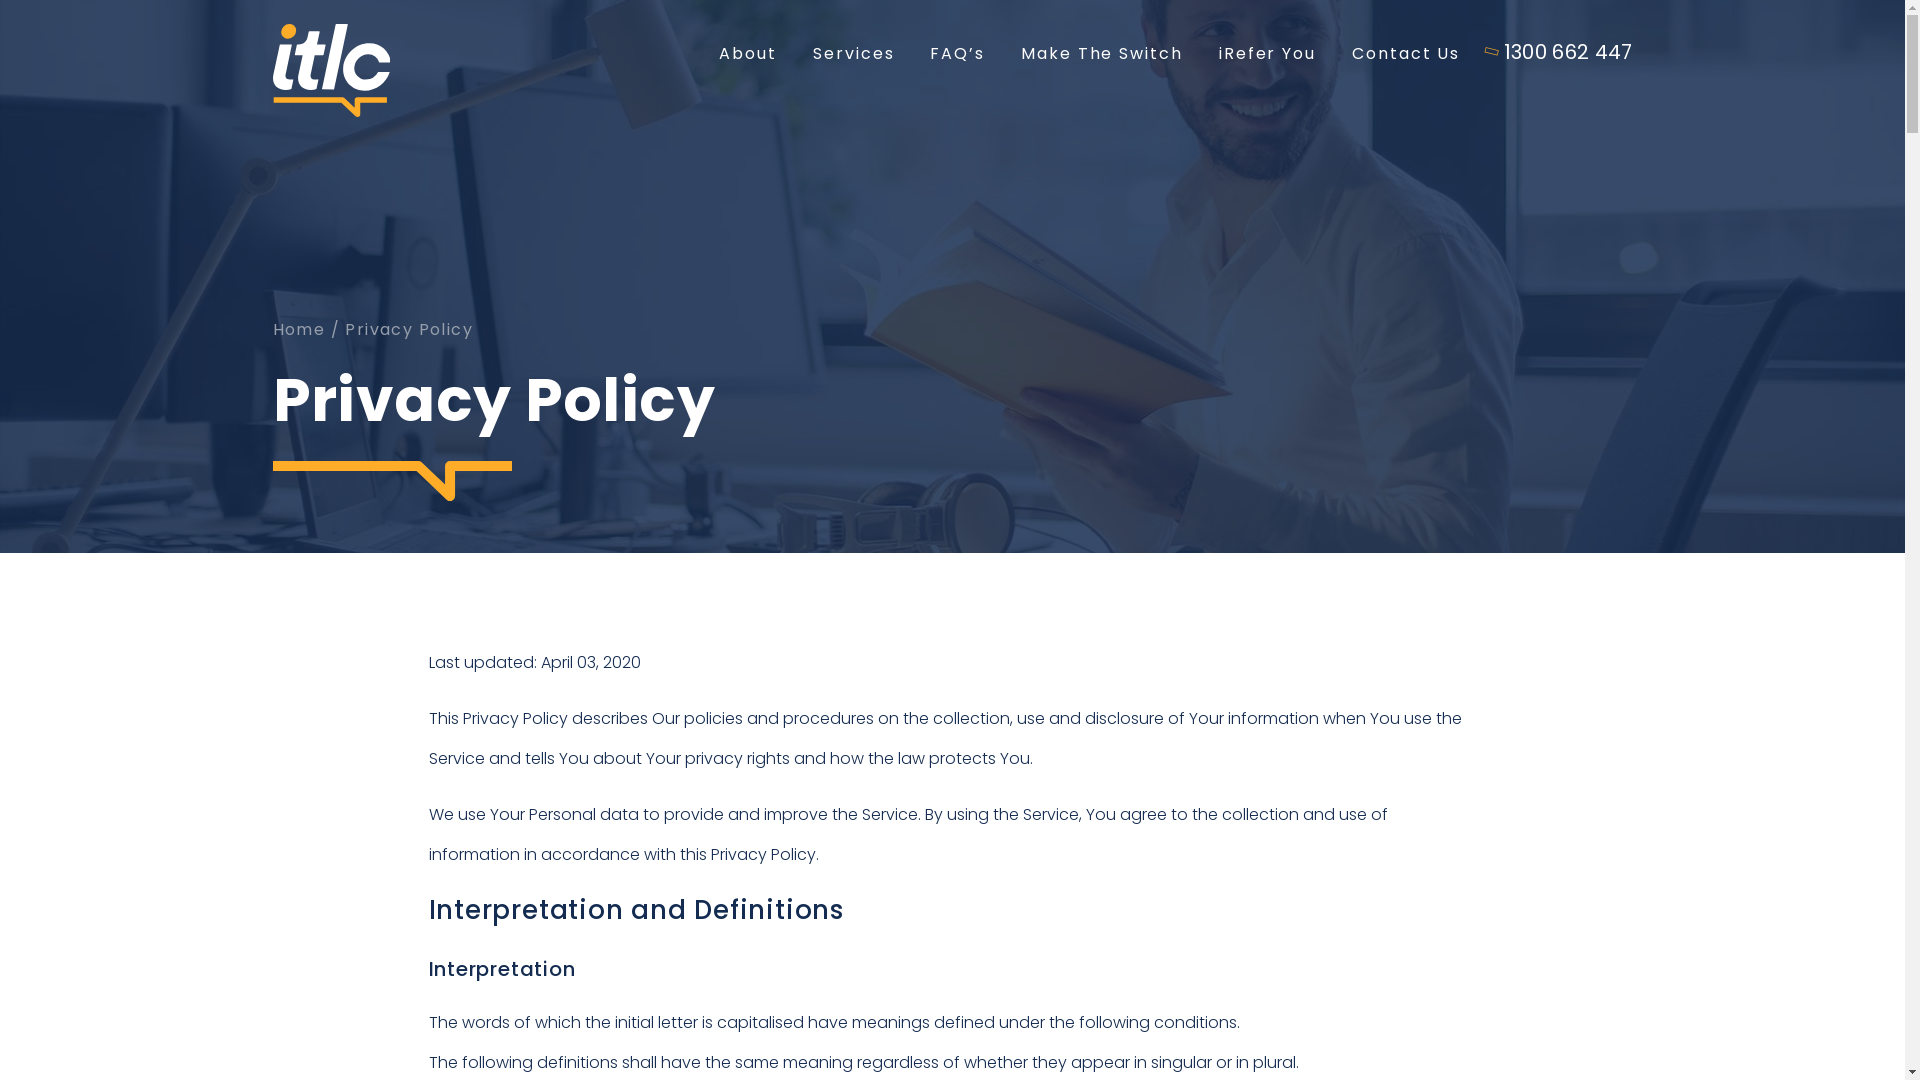 The width and height of the screenshot is (1920, 1080). Describe the element at coordinates (1268, 58) in the screenshot. I see `iRefer You` at that location.